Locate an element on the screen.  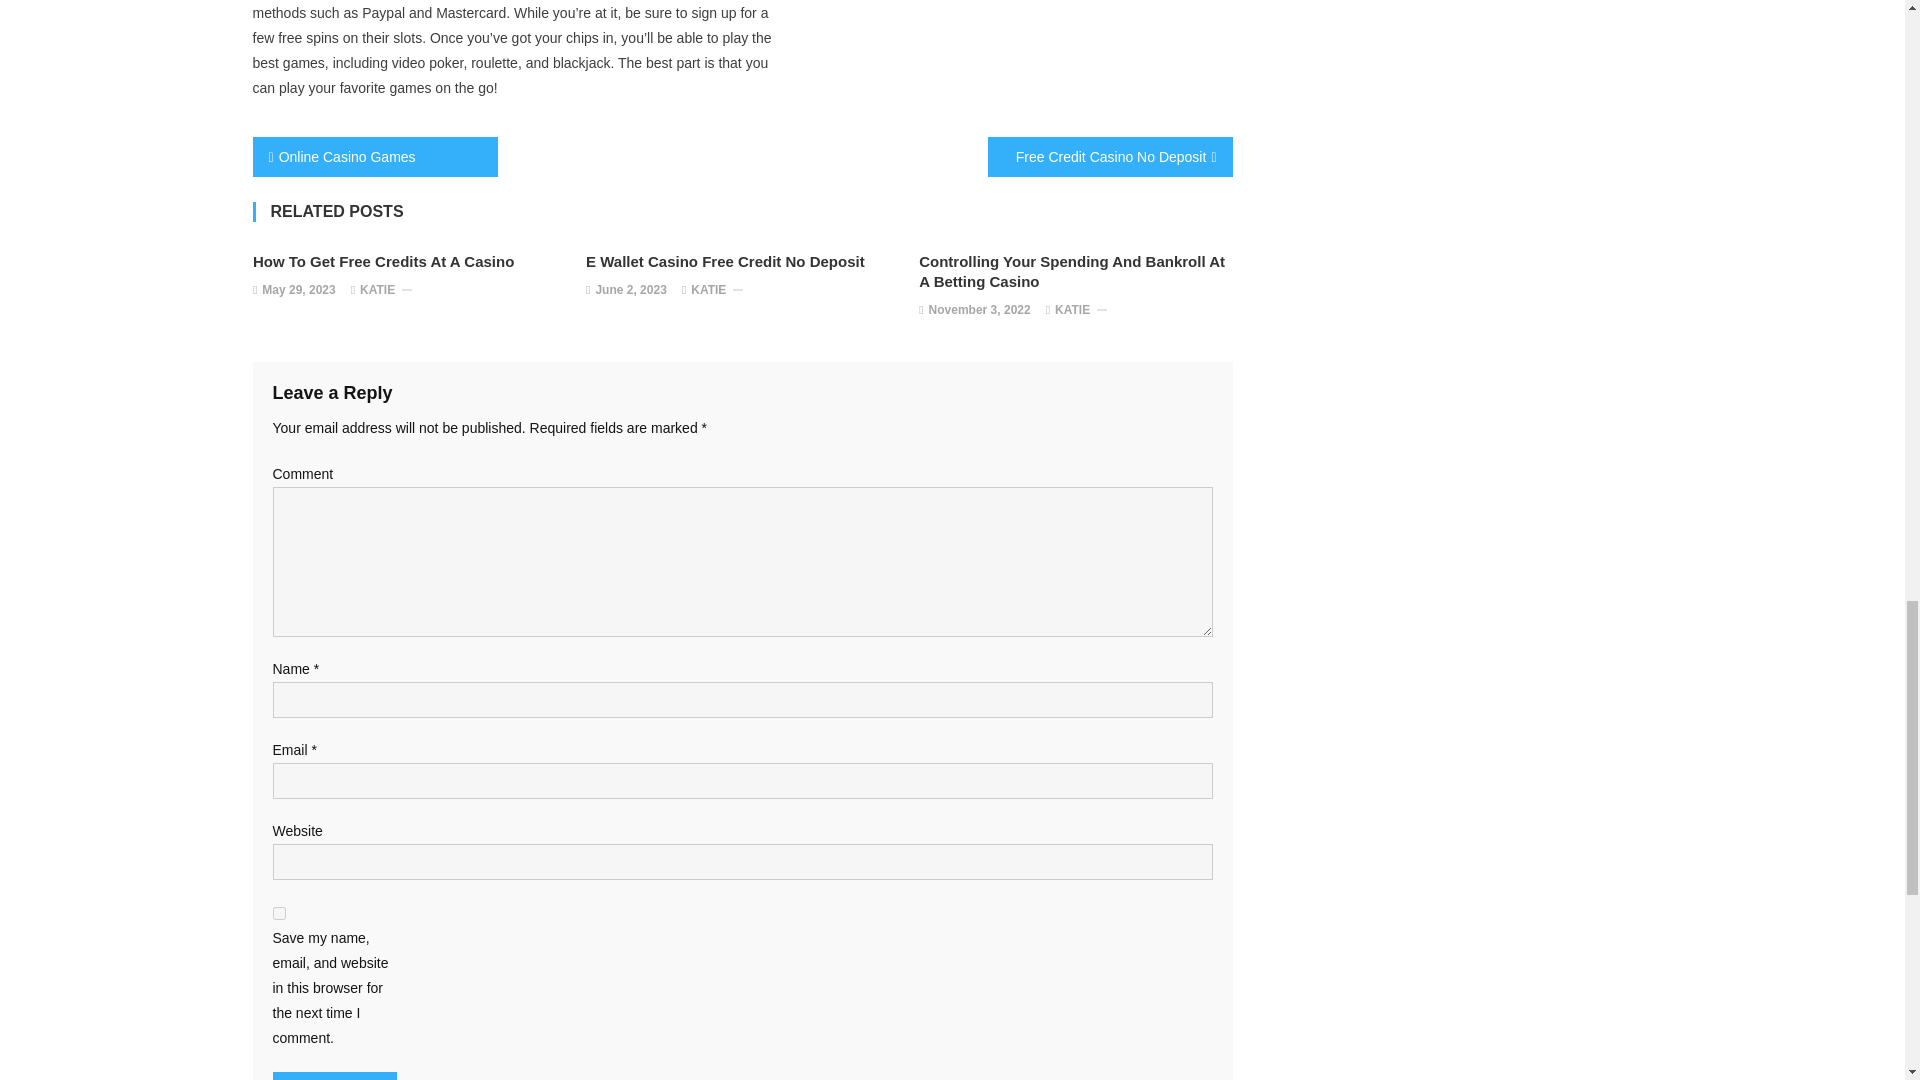
Online Casino Games is located at coordinates (374, 156).